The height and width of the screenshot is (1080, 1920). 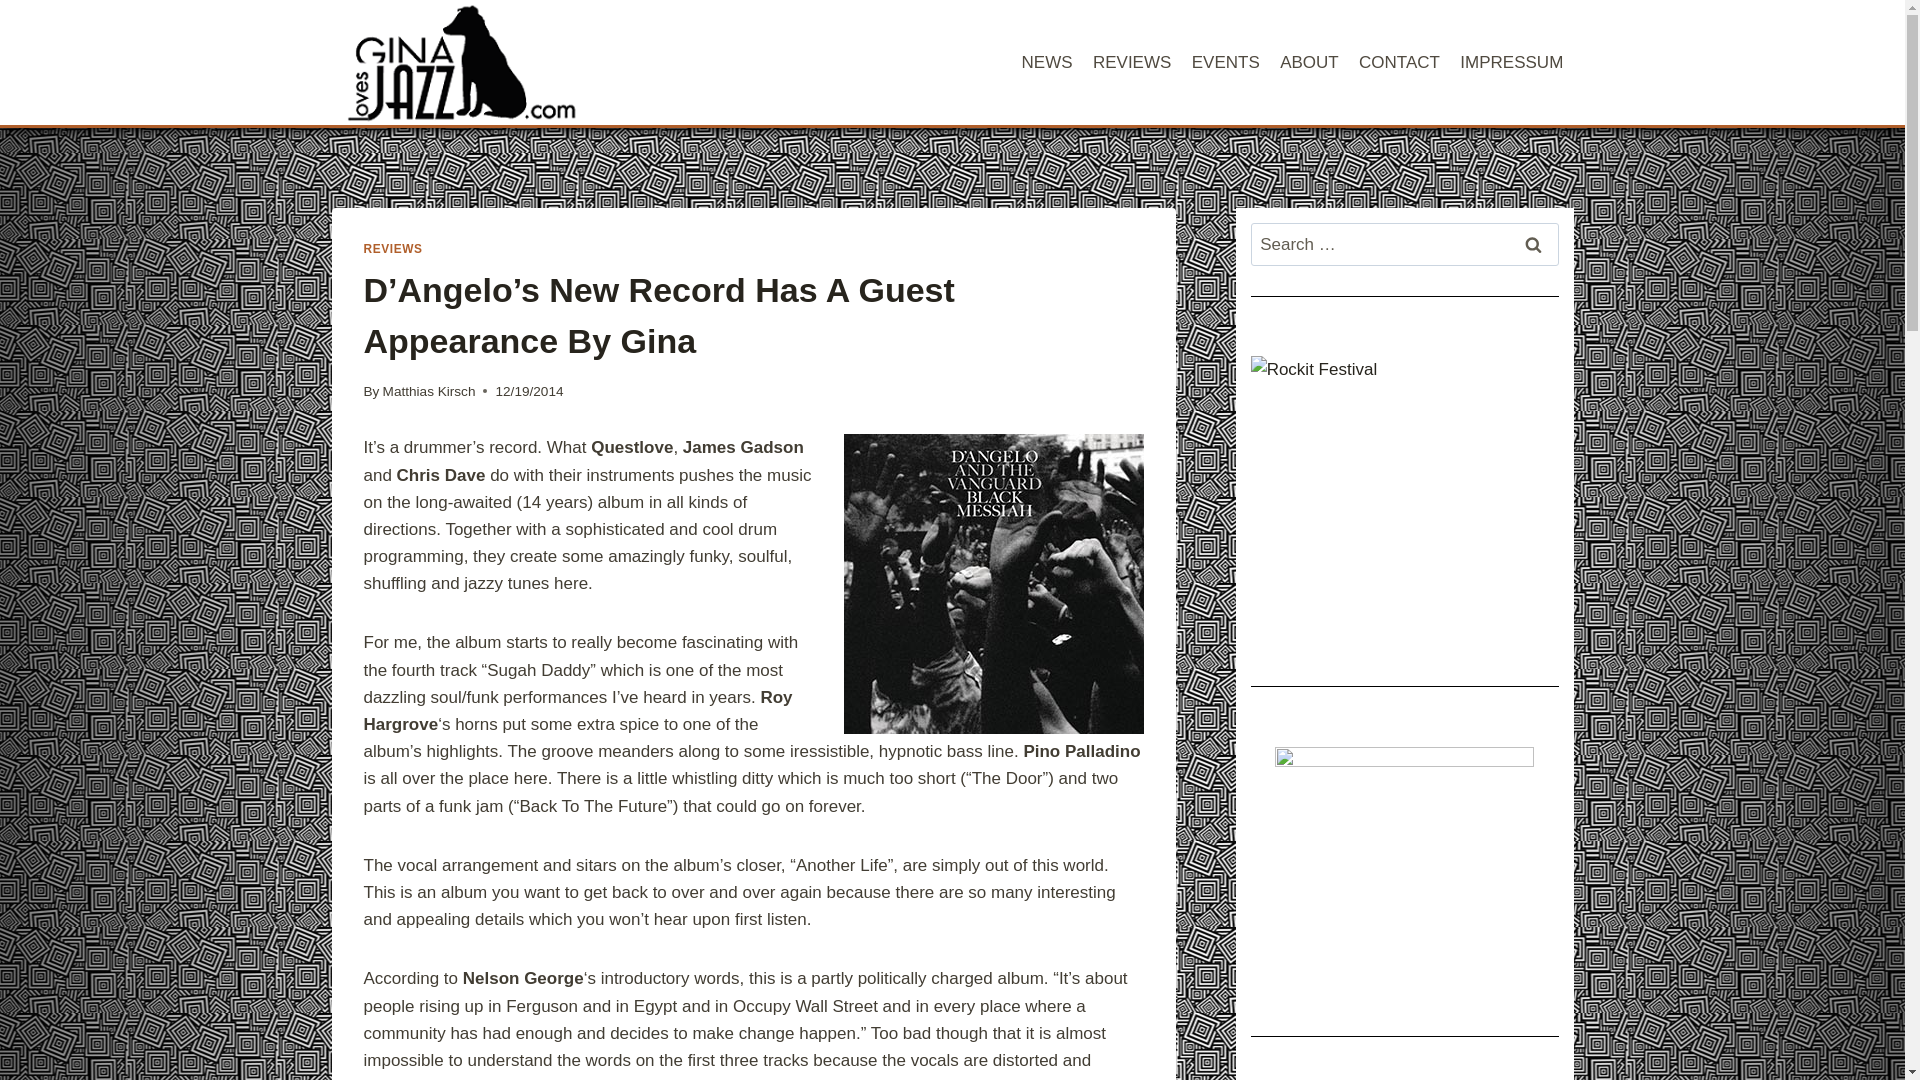 What do you see at coordinates (1510, 62) in the screenshot?
I see `IMPRESSUM` at bounding box center [1510, 62].